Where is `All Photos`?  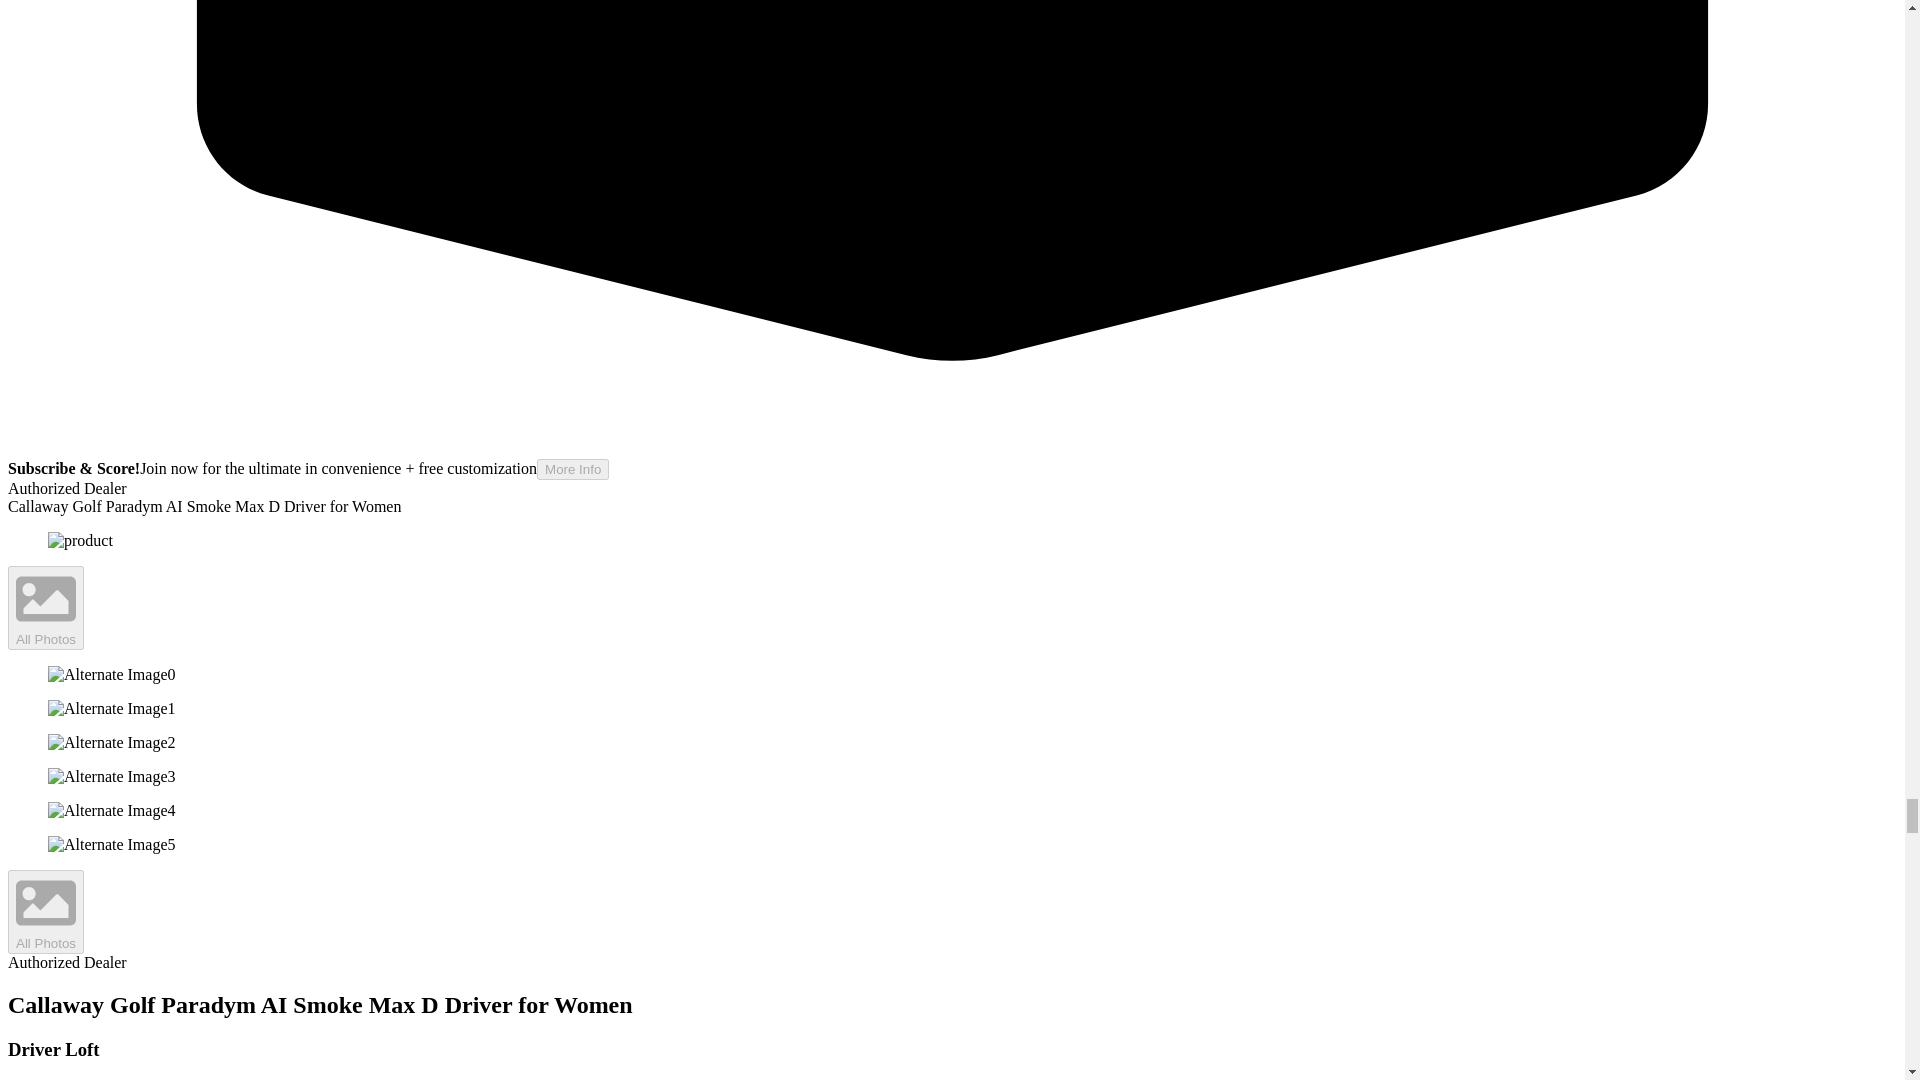
All Photos is located at coordinates (46, 608).